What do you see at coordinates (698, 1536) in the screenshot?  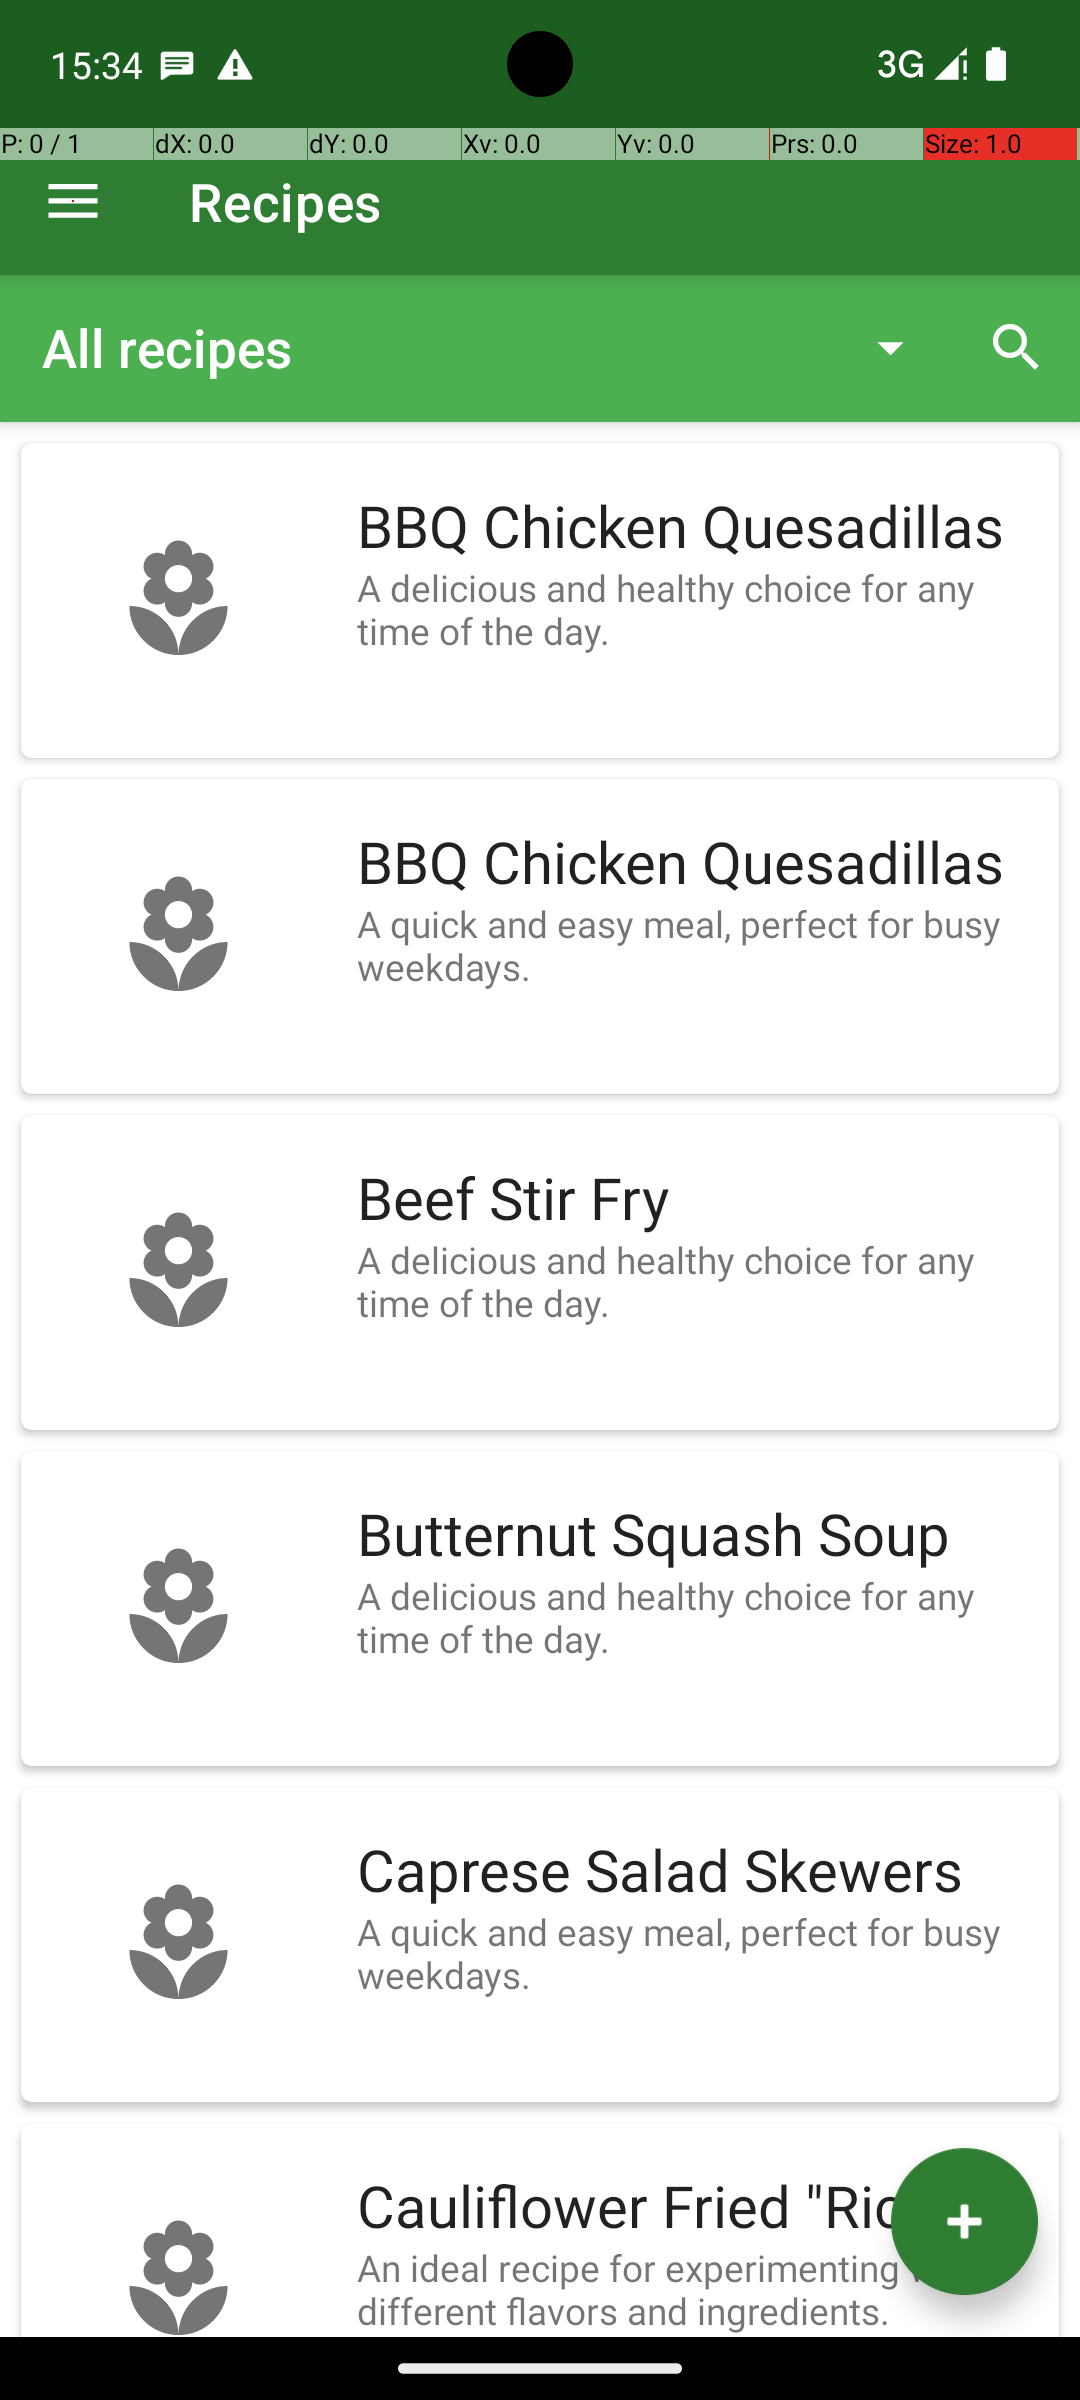 I see `Butternut Squash Soup` at bounding box center [698, 1536].